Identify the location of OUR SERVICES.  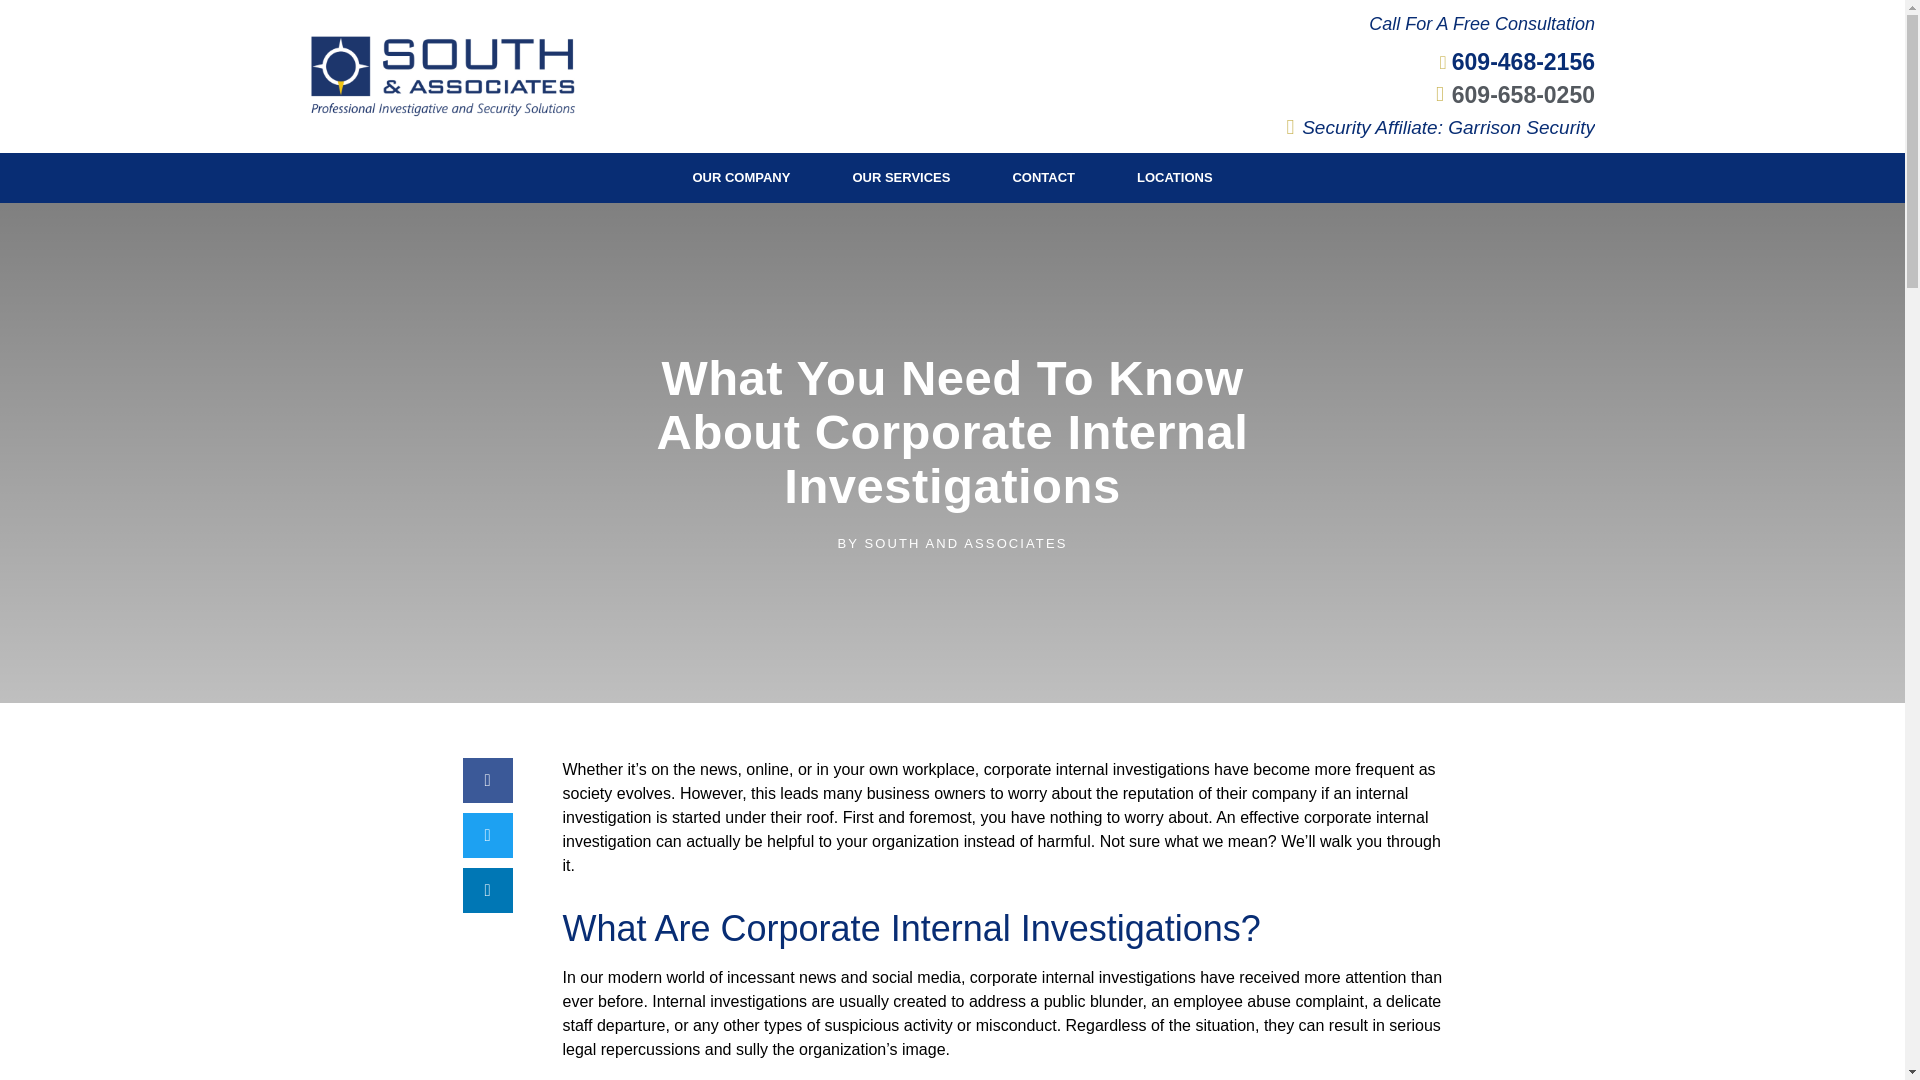
(901, 178).